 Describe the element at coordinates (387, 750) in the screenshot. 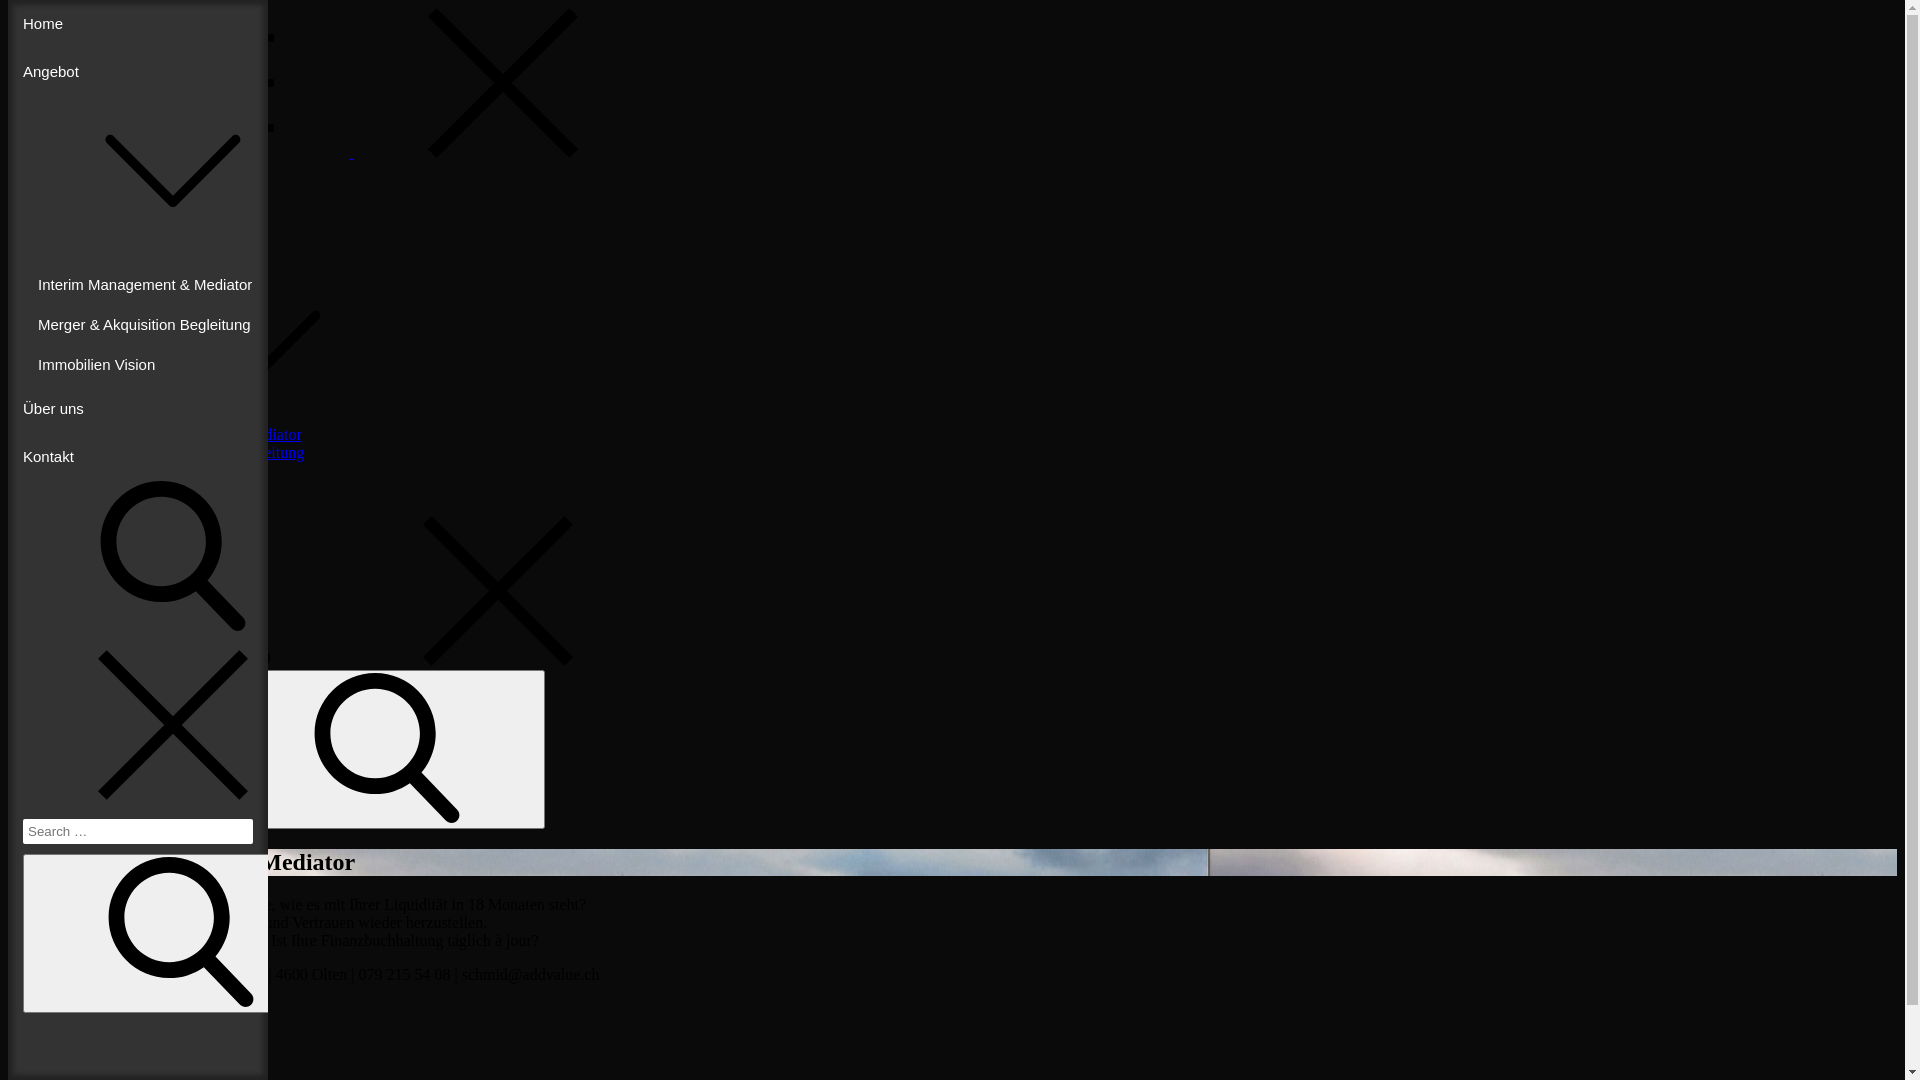

I see `Search` at that location.